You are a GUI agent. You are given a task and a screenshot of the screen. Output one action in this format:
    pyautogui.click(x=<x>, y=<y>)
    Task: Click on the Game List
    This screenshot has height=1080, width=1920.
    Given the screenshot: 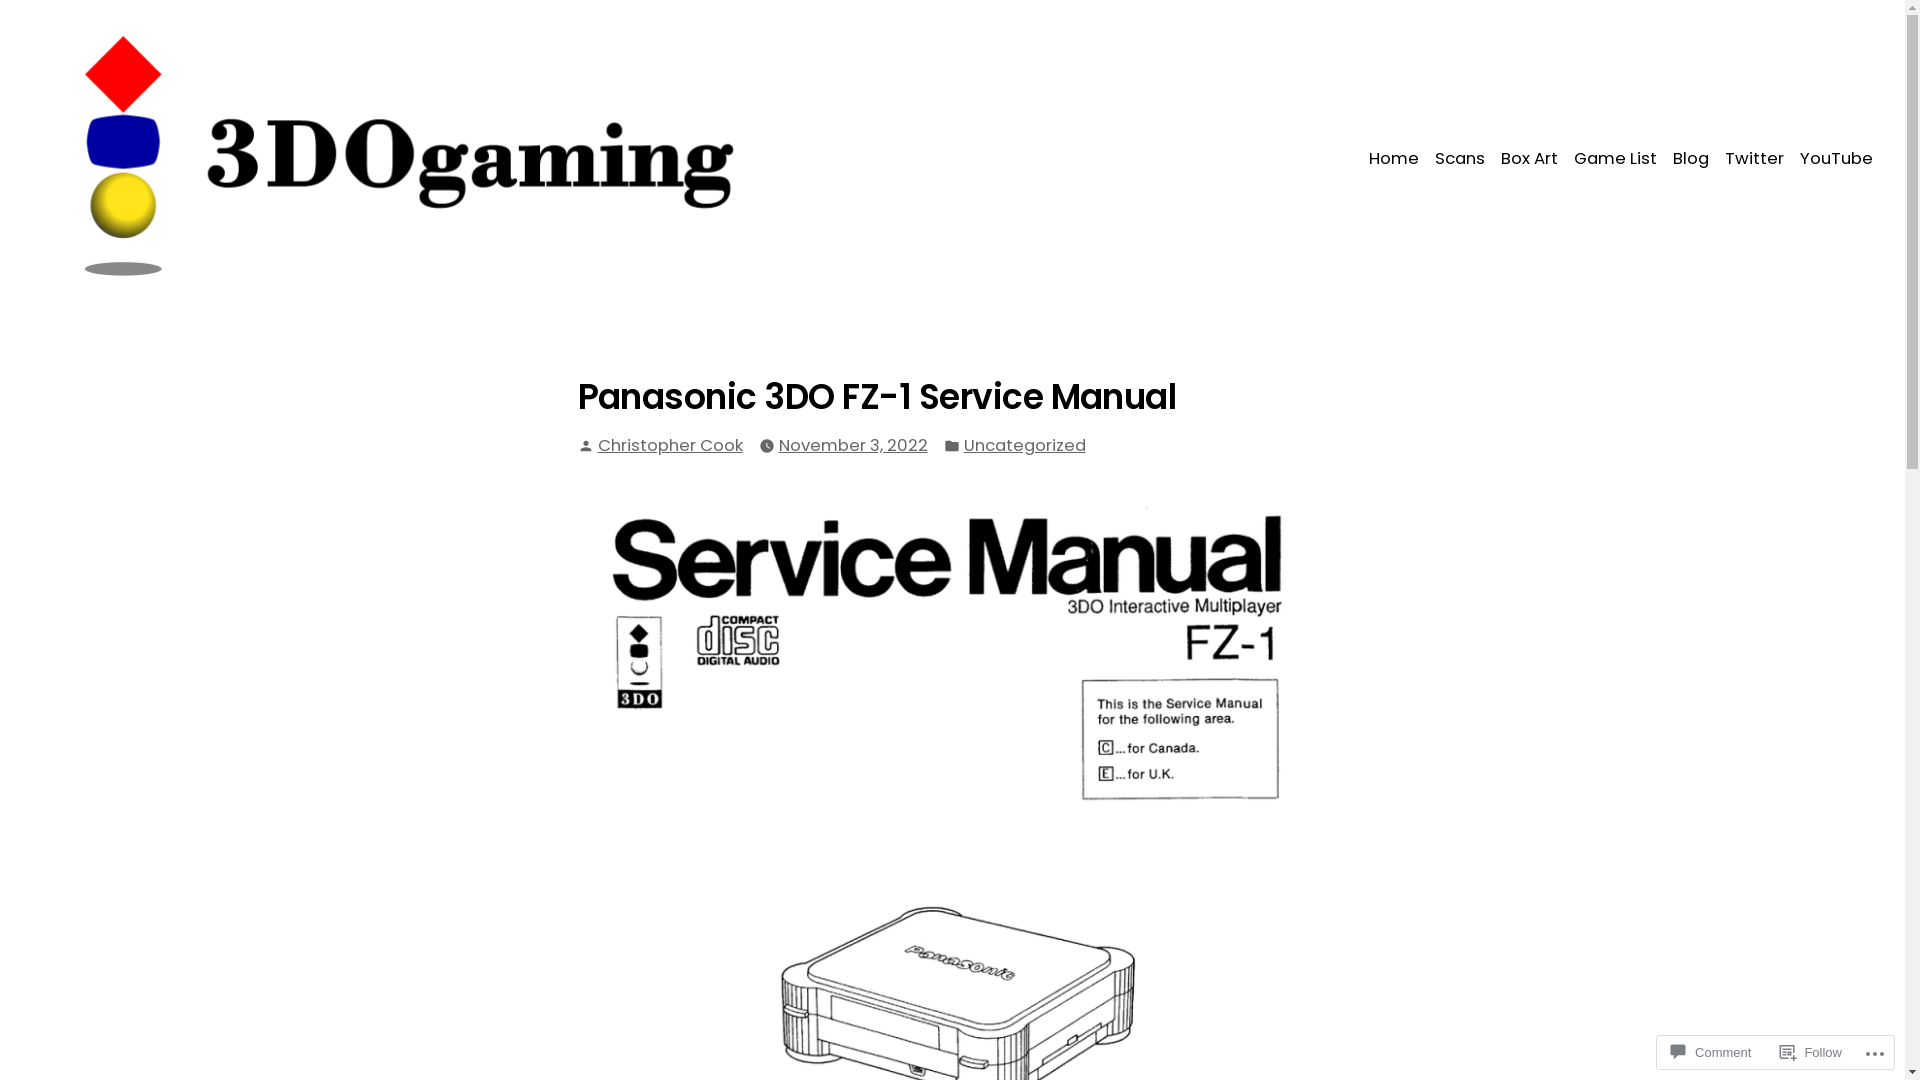 What is the action you would take?
    pyautogui.click(x=1616, y=160)
    